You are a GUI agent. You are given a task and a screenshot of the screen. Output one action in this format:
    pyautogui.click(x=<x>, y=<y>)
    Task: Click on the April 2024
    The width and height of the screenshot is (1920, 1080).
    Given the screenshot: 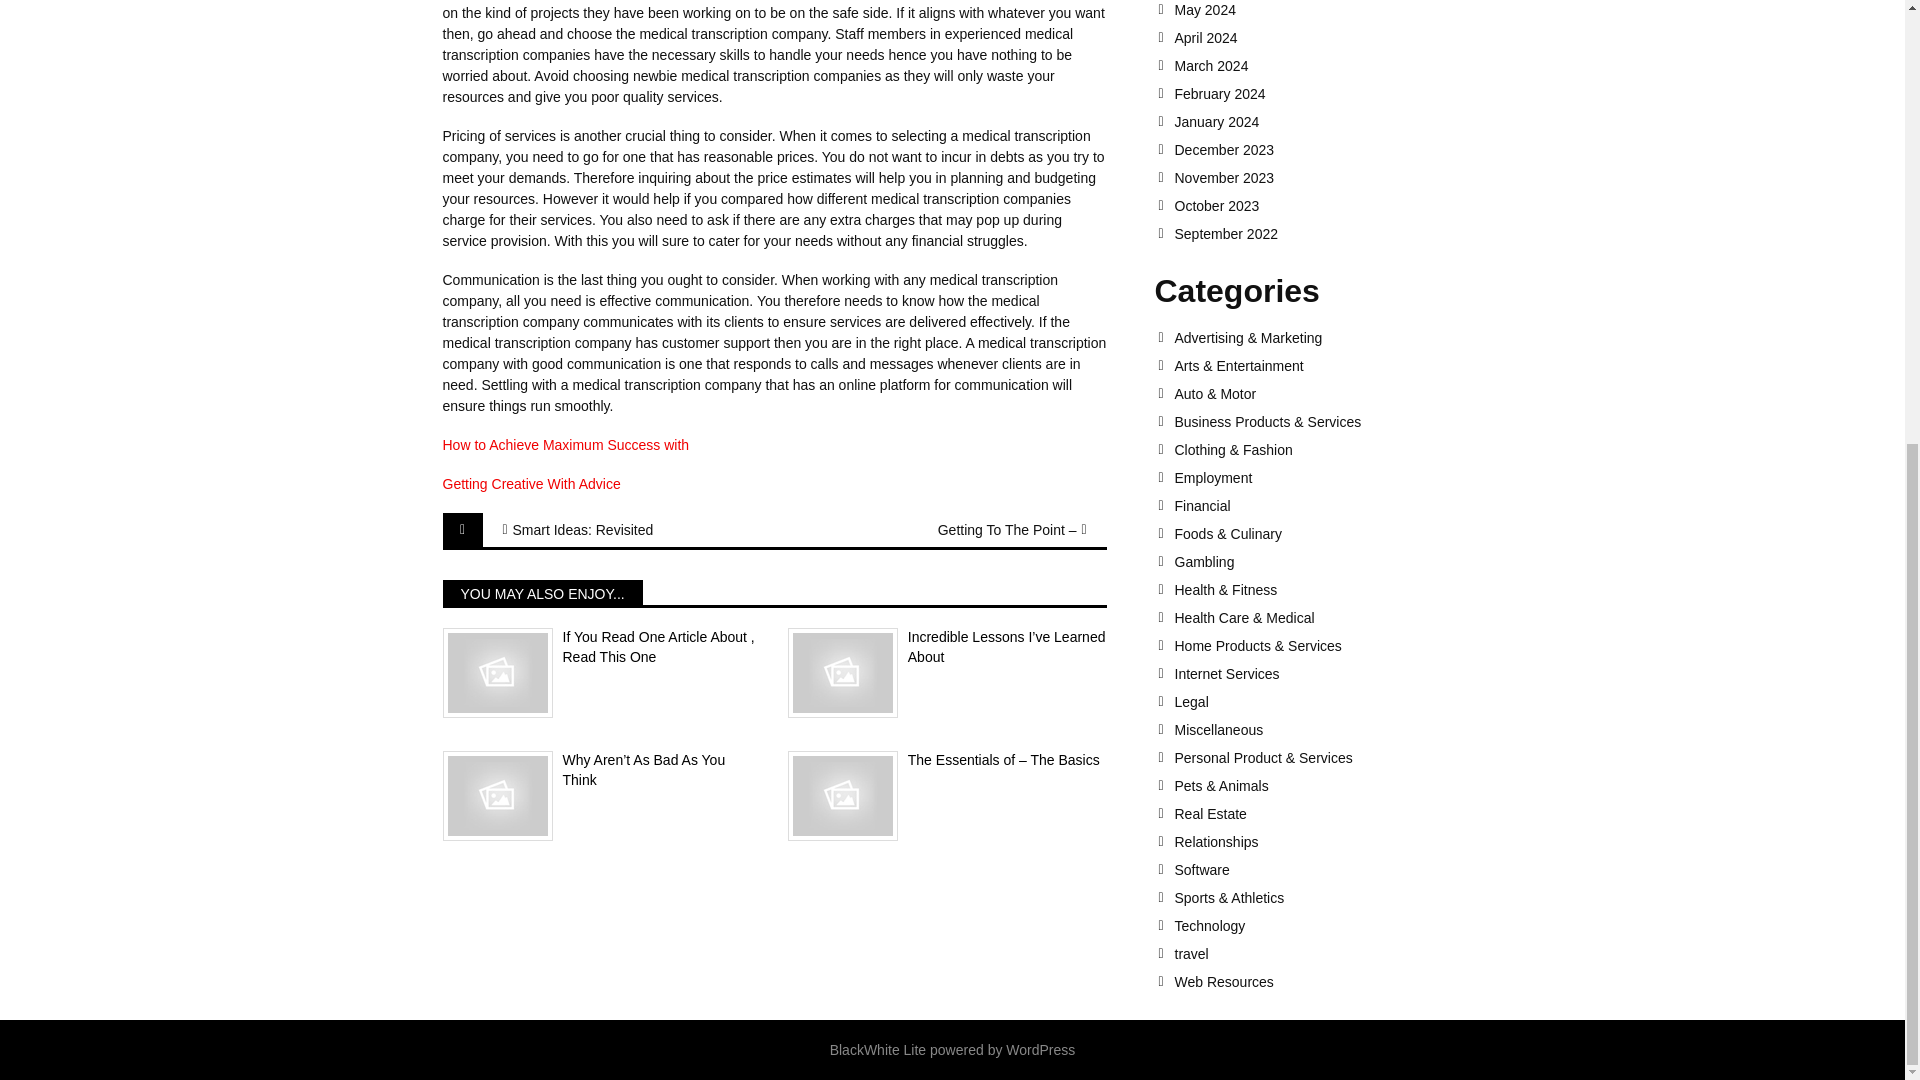 What is the action you would take?
    pyautogui.click(x=1317, y=38)
    